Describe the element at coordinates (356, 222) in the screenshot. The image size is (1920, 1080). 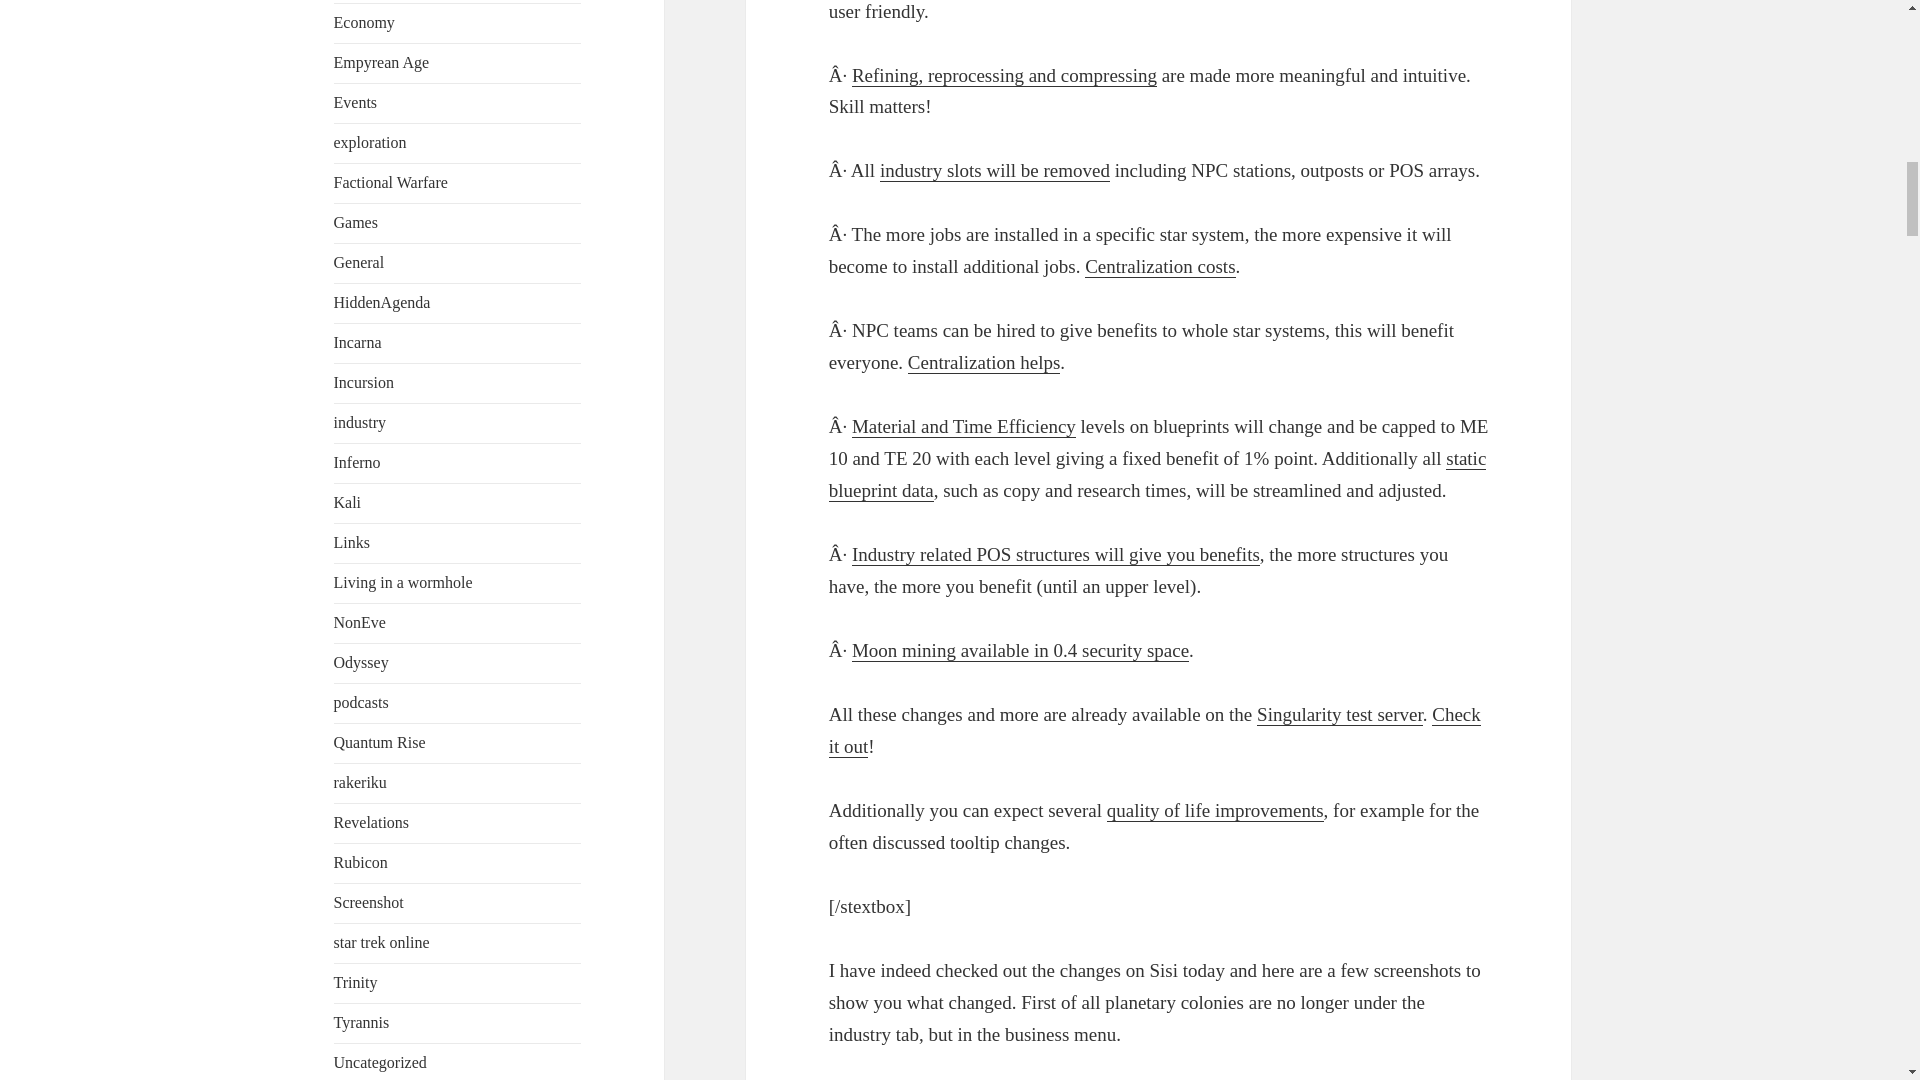
I see `Games` at that location.